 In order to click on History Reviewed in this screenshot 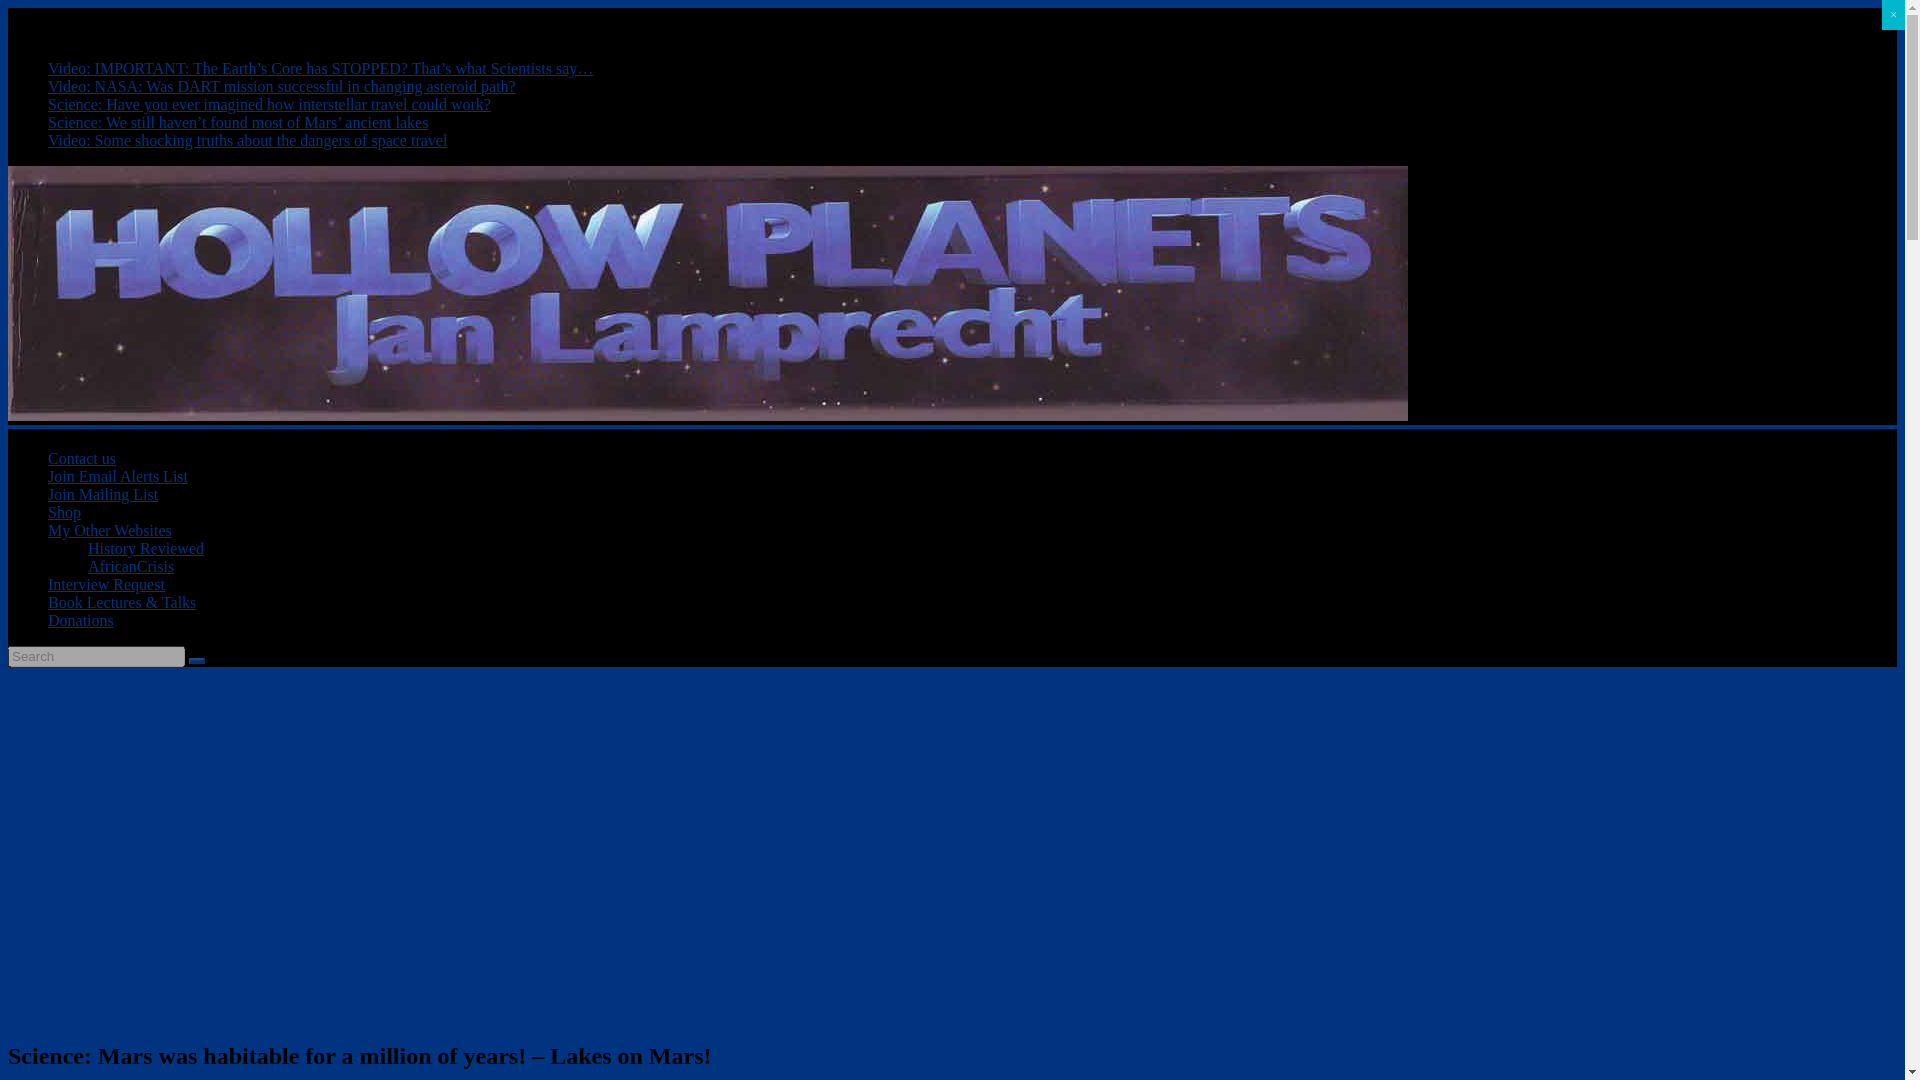, I will do `click(146, 548)`.